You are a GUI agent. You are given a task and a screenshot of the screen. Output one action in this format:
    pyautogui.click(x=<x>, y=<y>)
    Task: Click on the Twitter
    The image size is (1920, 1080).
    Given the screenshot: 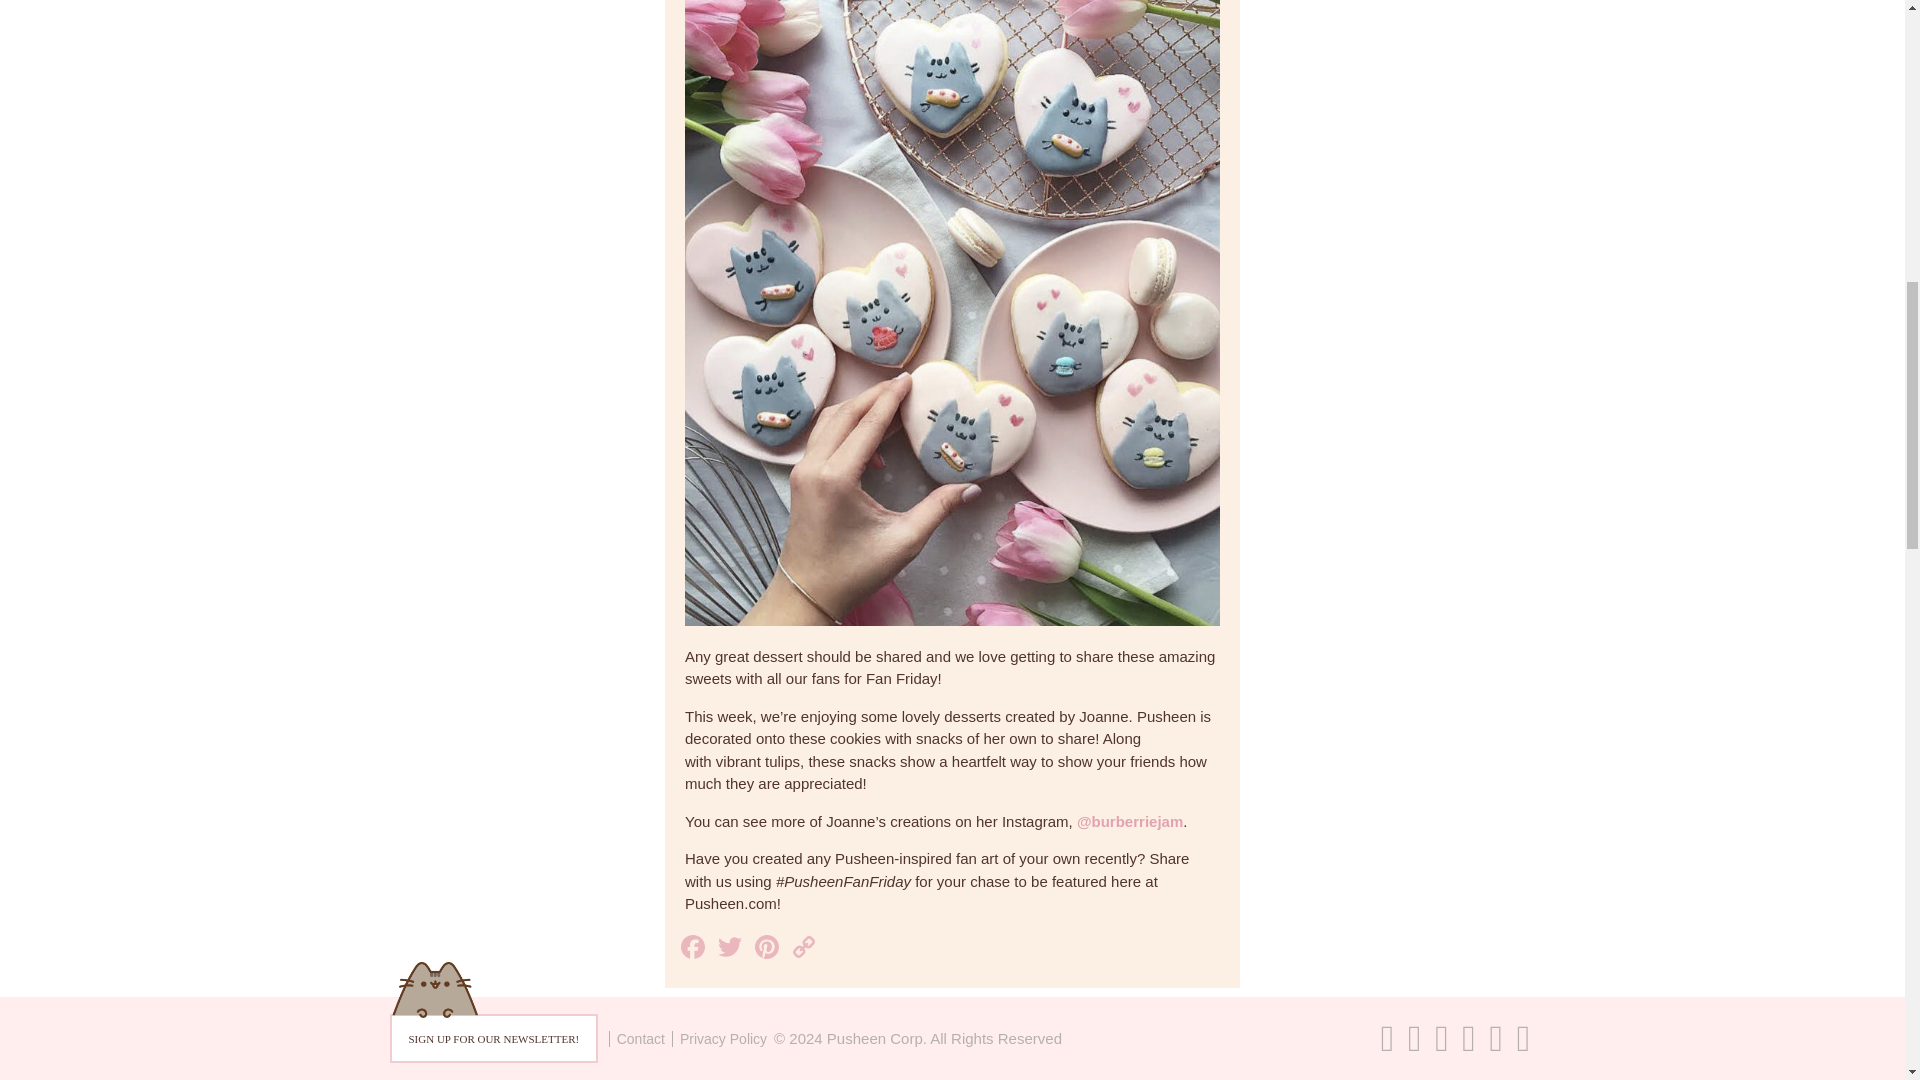 What is the action you would take?
    pyautogui.click(x=732, y=948)
    